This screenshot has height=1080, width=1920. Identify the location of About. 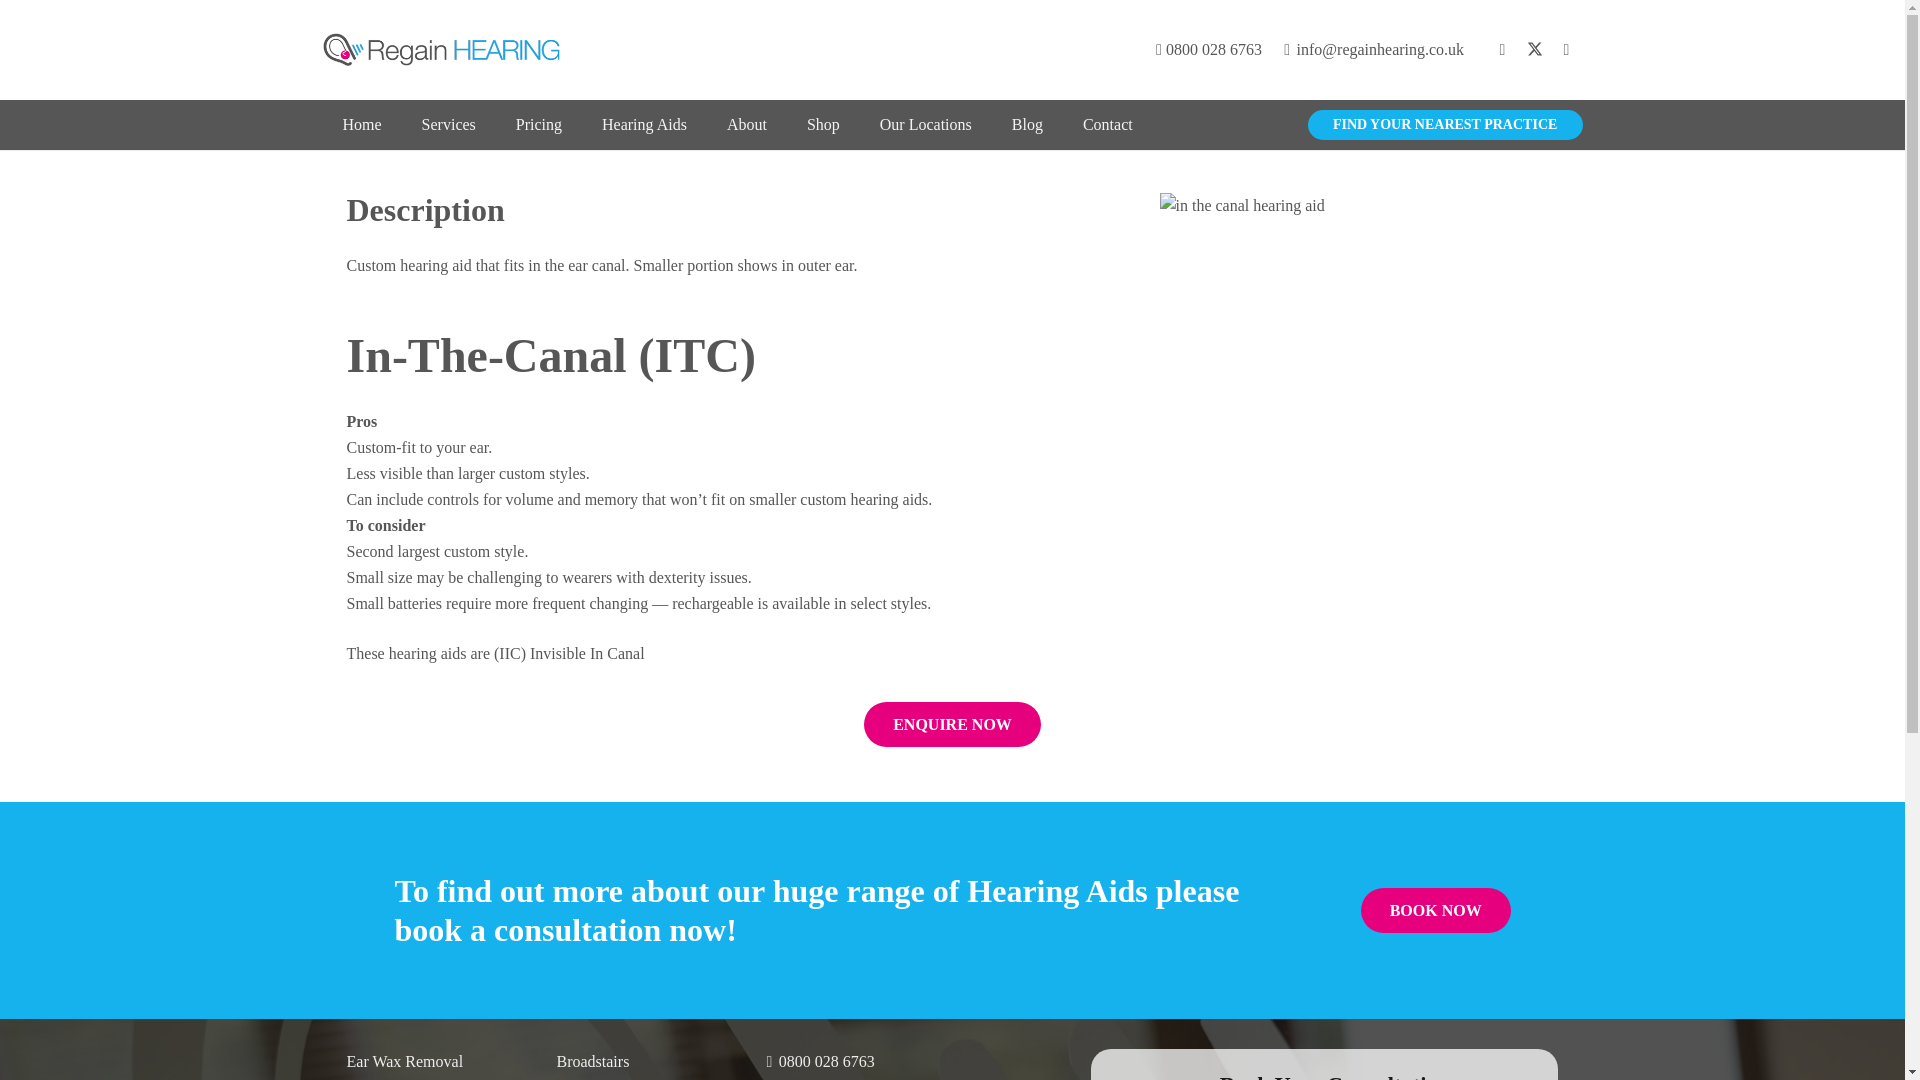
(746, 125).